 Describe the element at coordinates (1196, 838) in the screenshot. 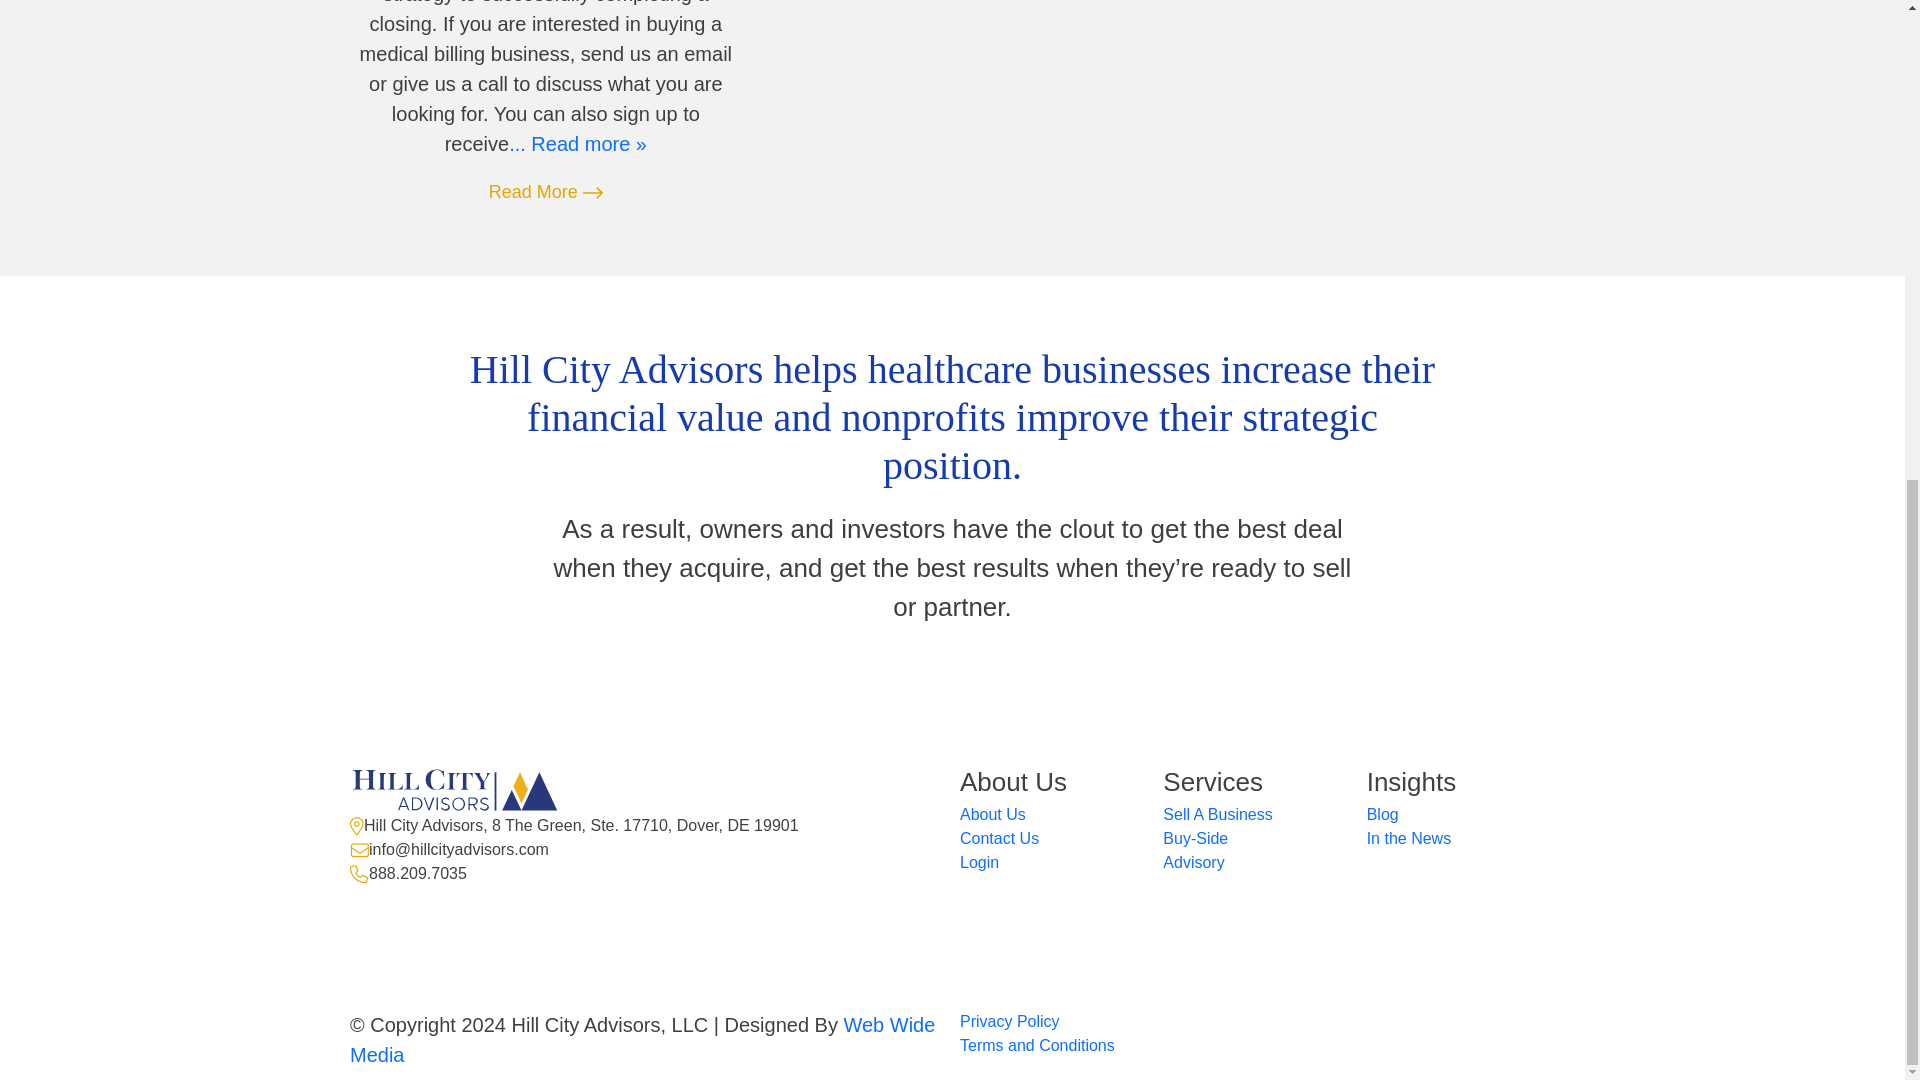

I see `Buy-Side` at that location.